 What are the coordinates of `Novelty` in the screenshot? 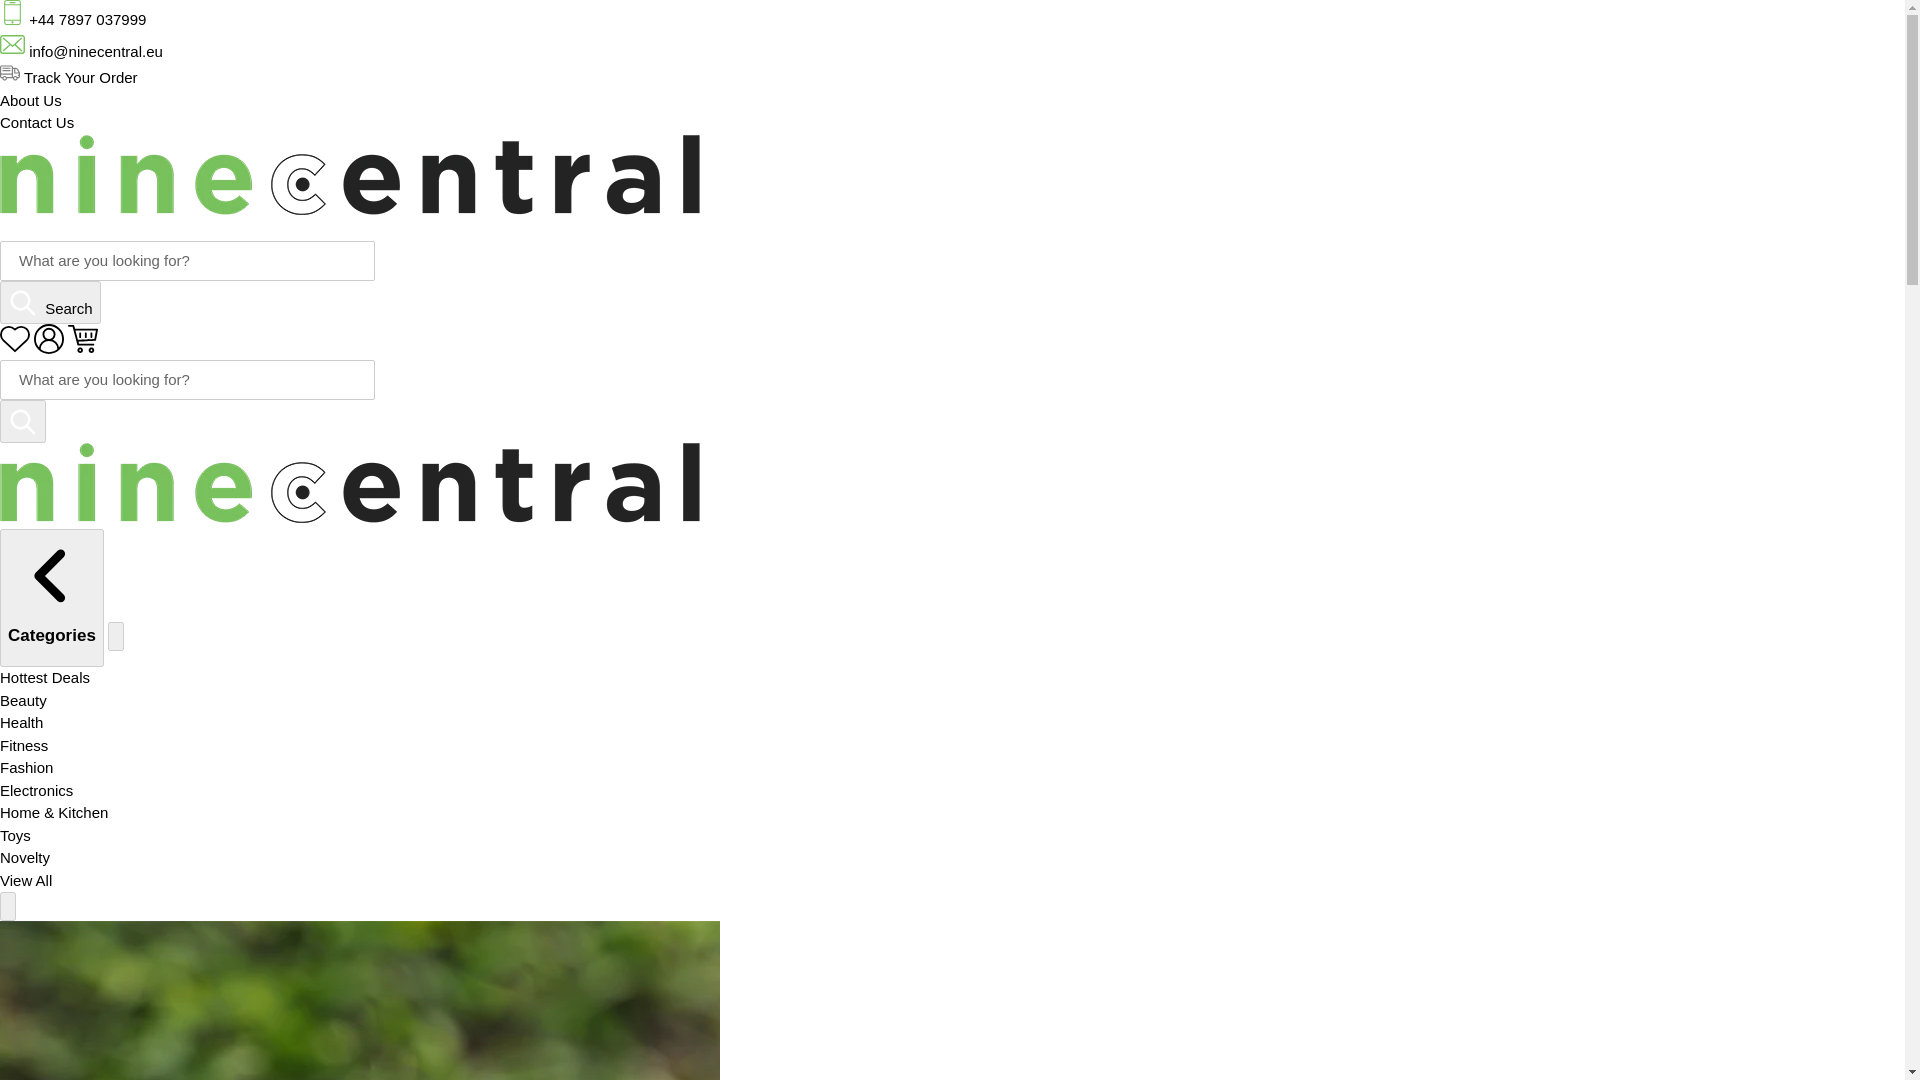 It's located at (24, 857).